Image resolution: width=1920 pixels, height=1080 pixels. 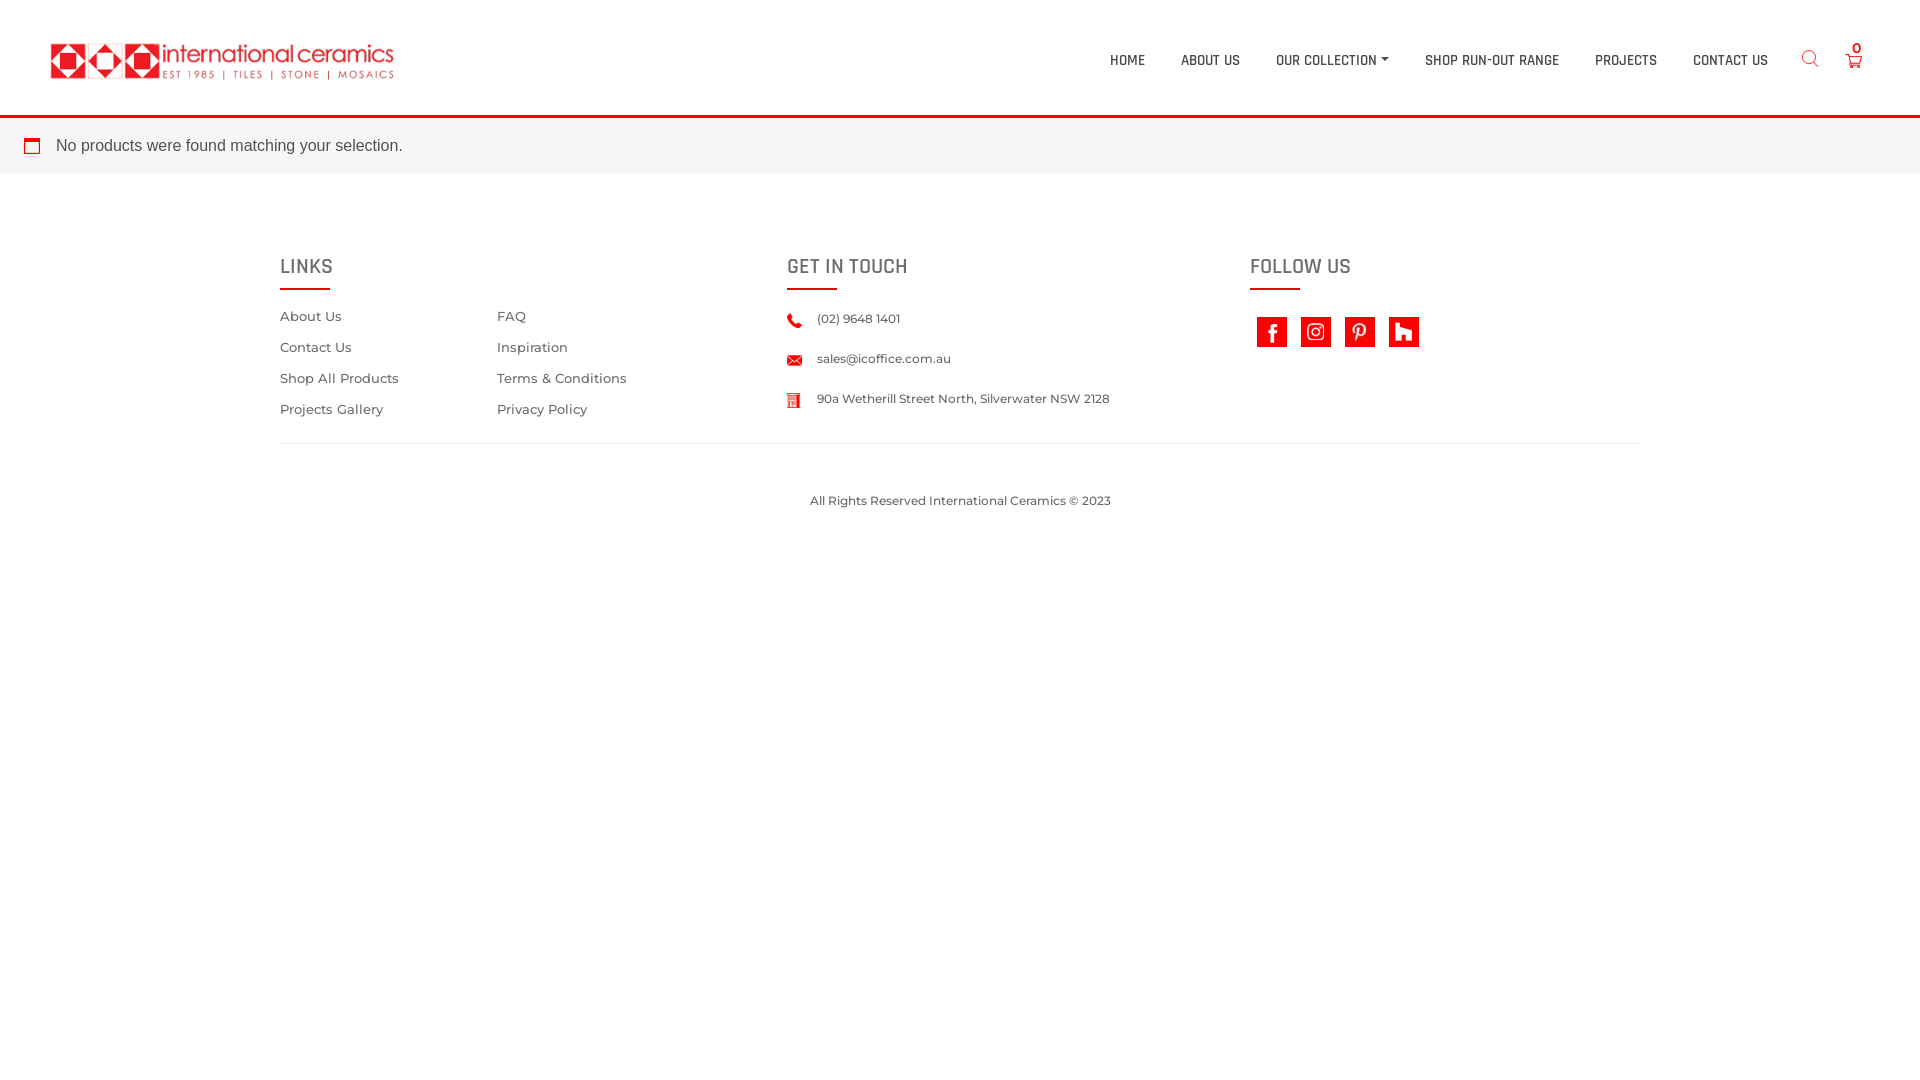 I want to click on Inspiration, so click(x=613, y=348).